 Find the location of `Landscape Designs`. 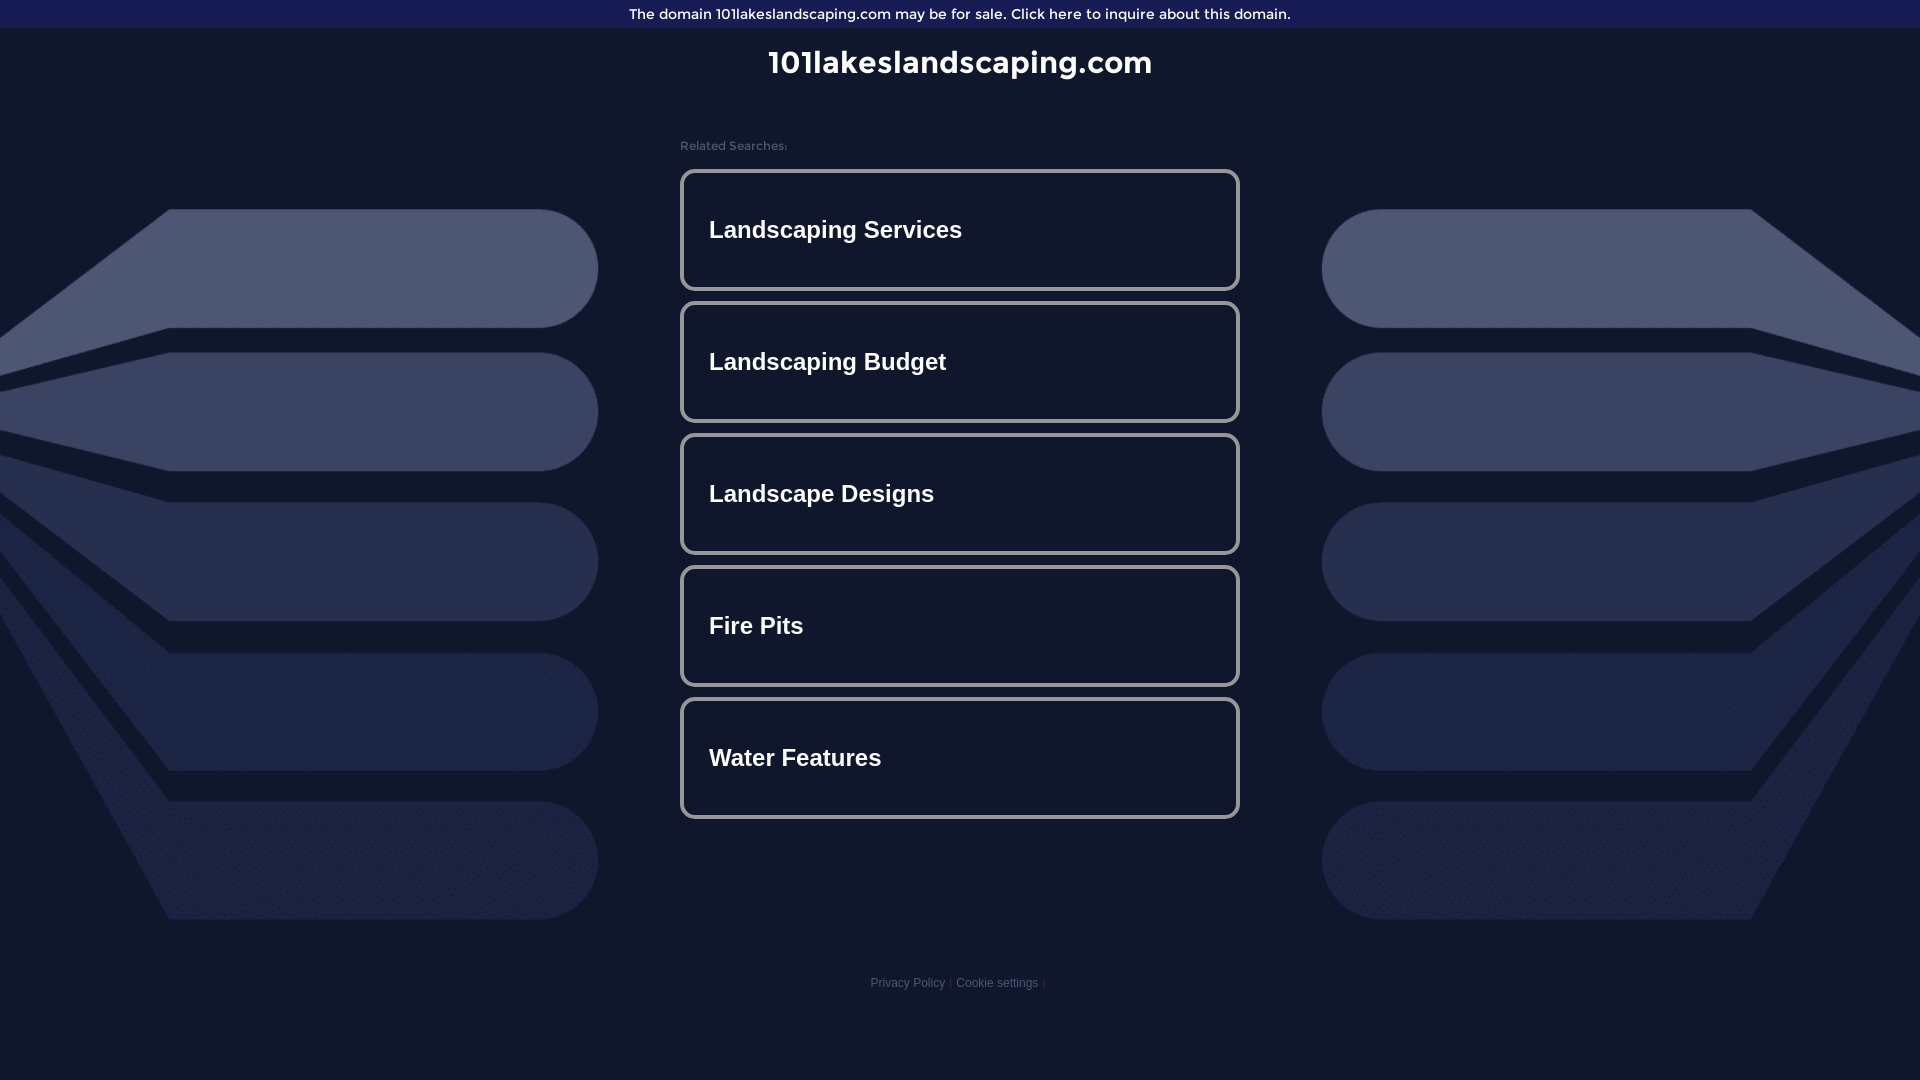

Landscape Designs is located at coordinates (960, 494).